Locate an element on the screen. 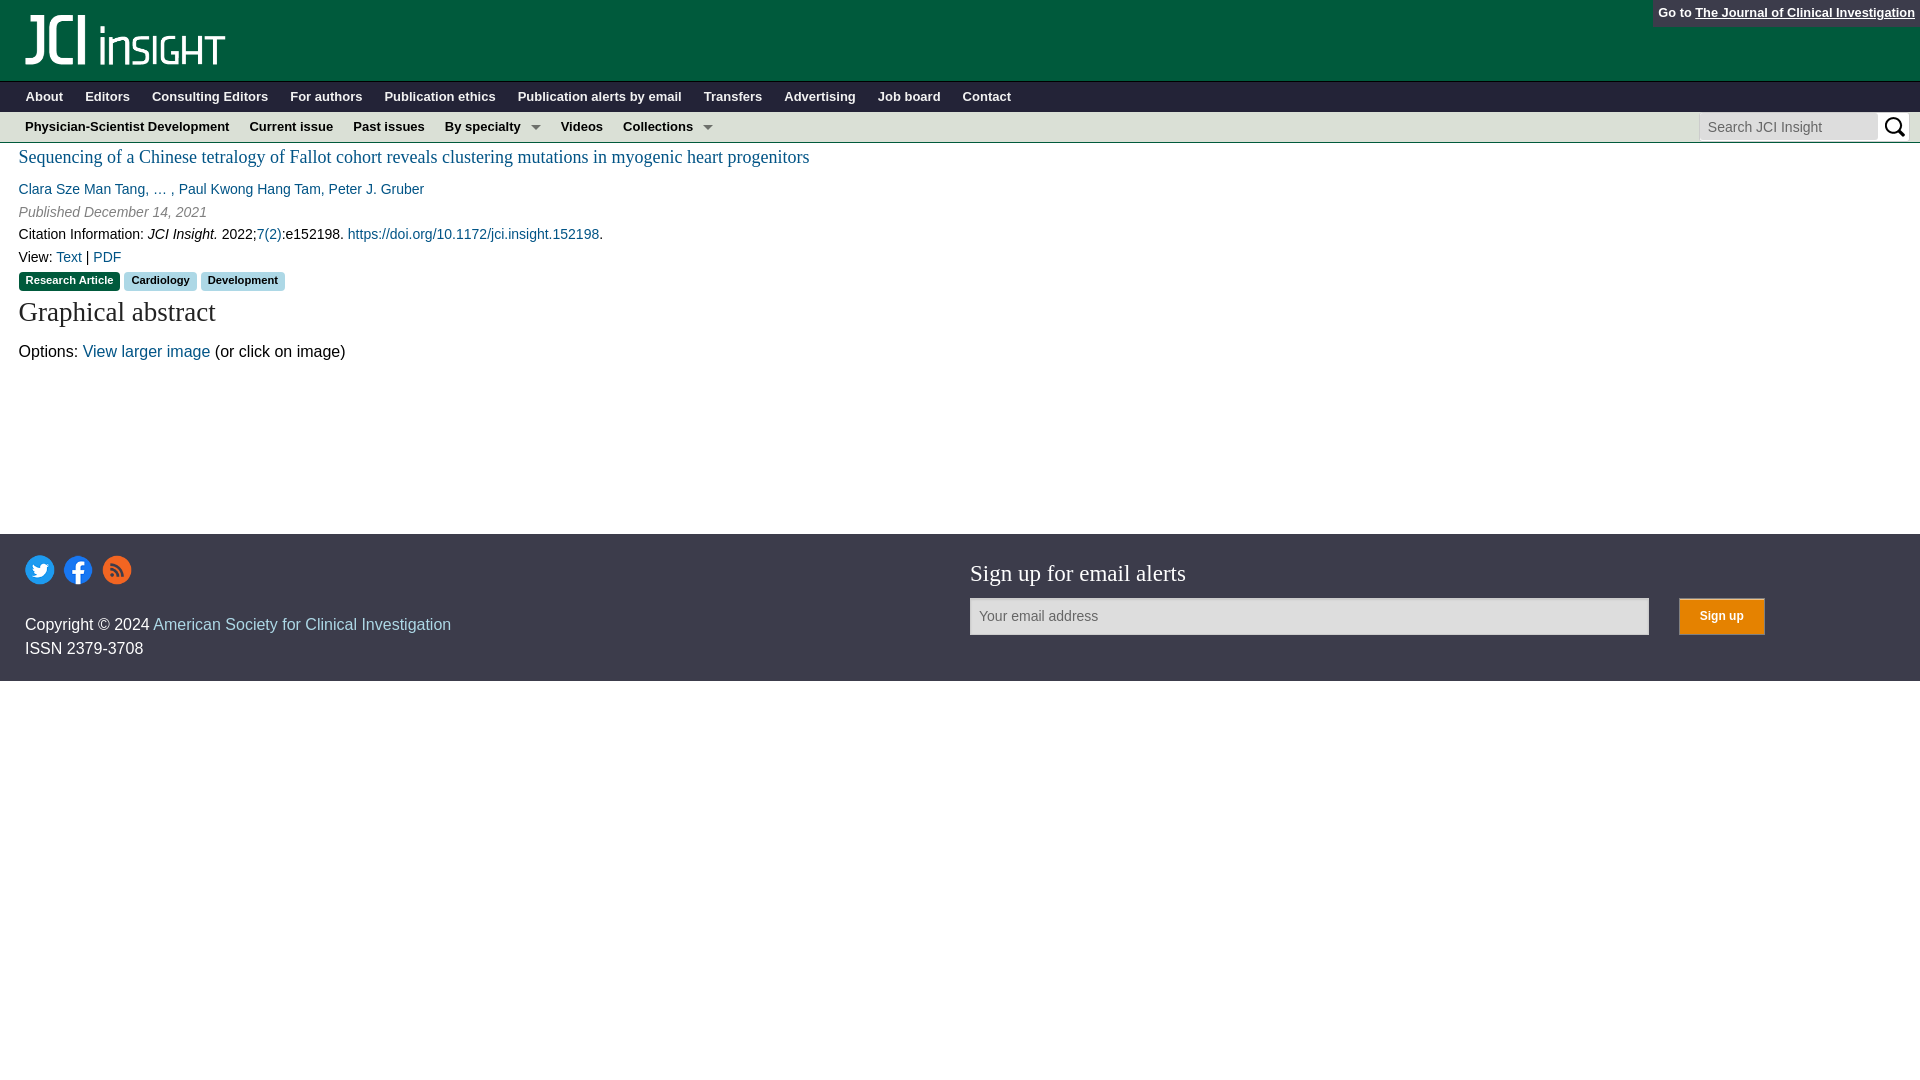 This screenshot has width=1920, height=1080. Publication alerts by email is located at coordinates (600, 97).